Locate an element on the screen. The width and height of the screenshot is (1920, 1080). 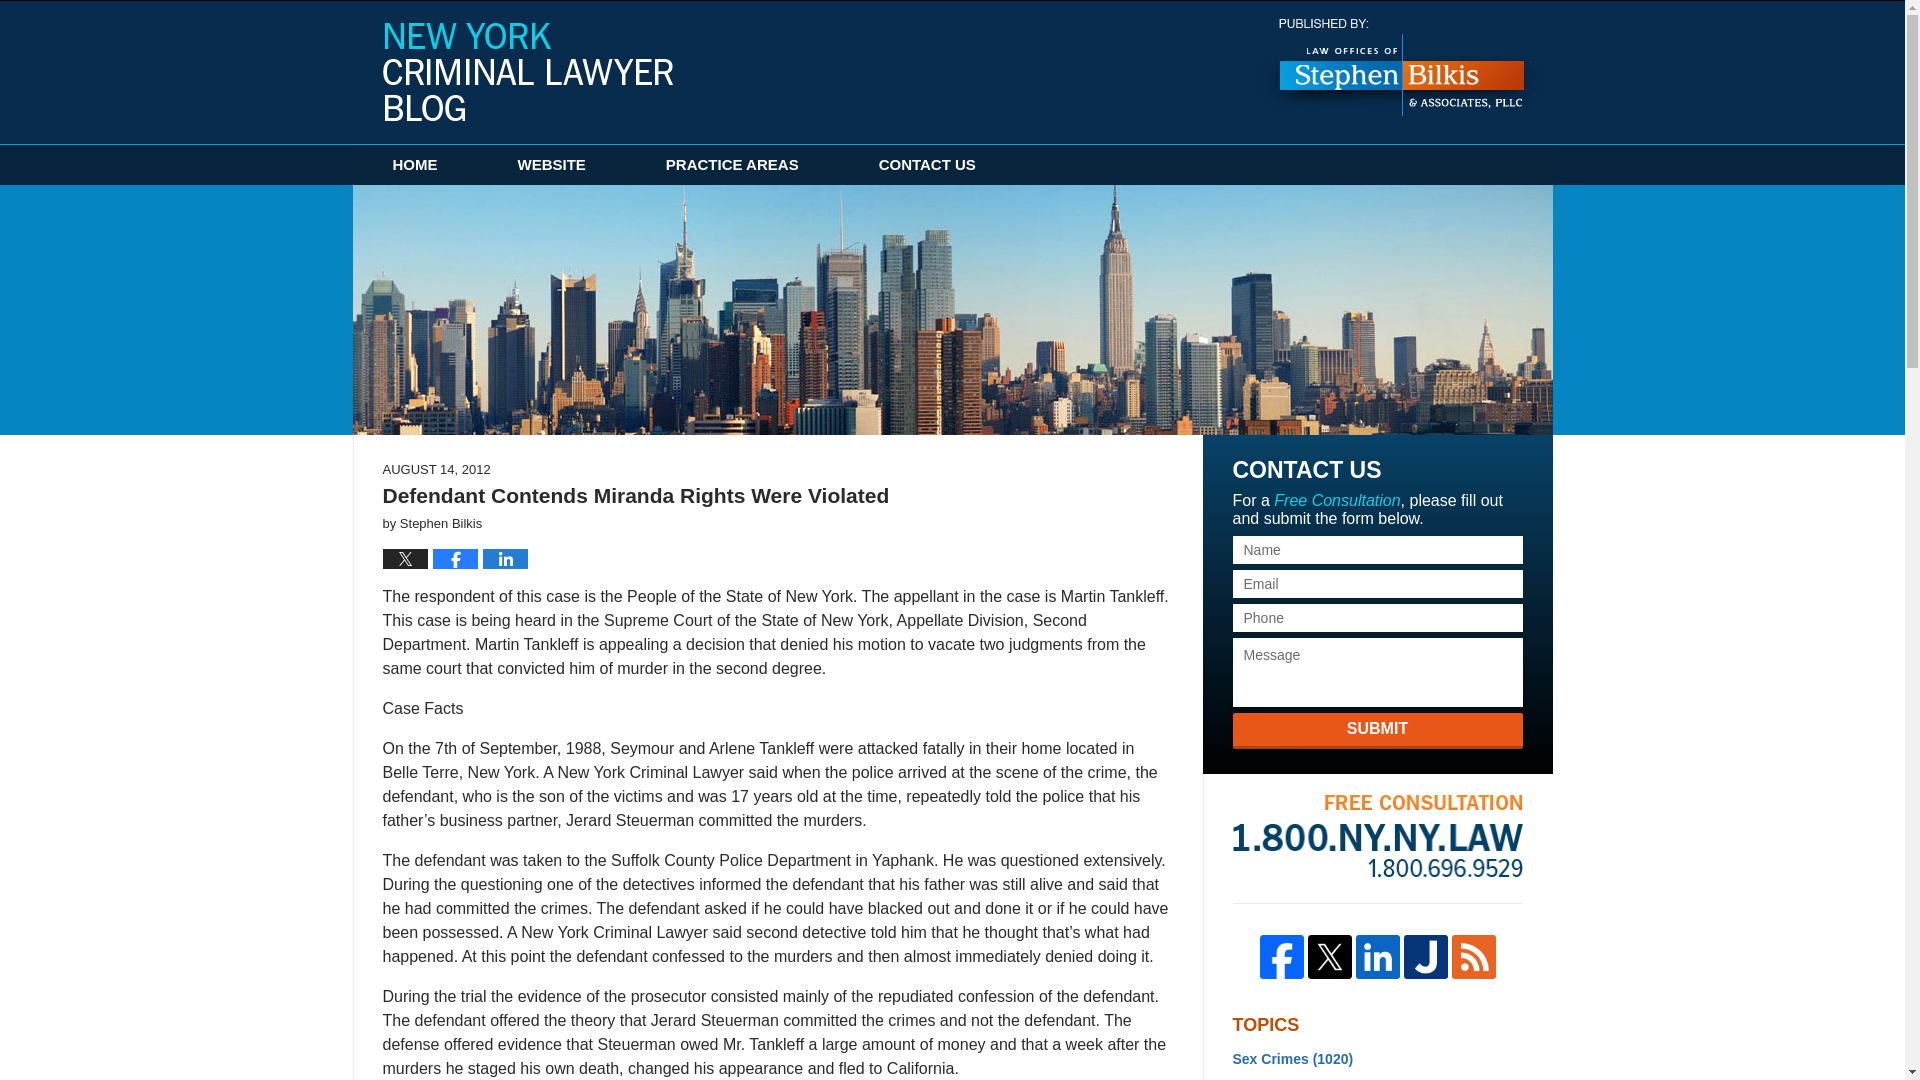
HOME is located at coordinates (414, 164).